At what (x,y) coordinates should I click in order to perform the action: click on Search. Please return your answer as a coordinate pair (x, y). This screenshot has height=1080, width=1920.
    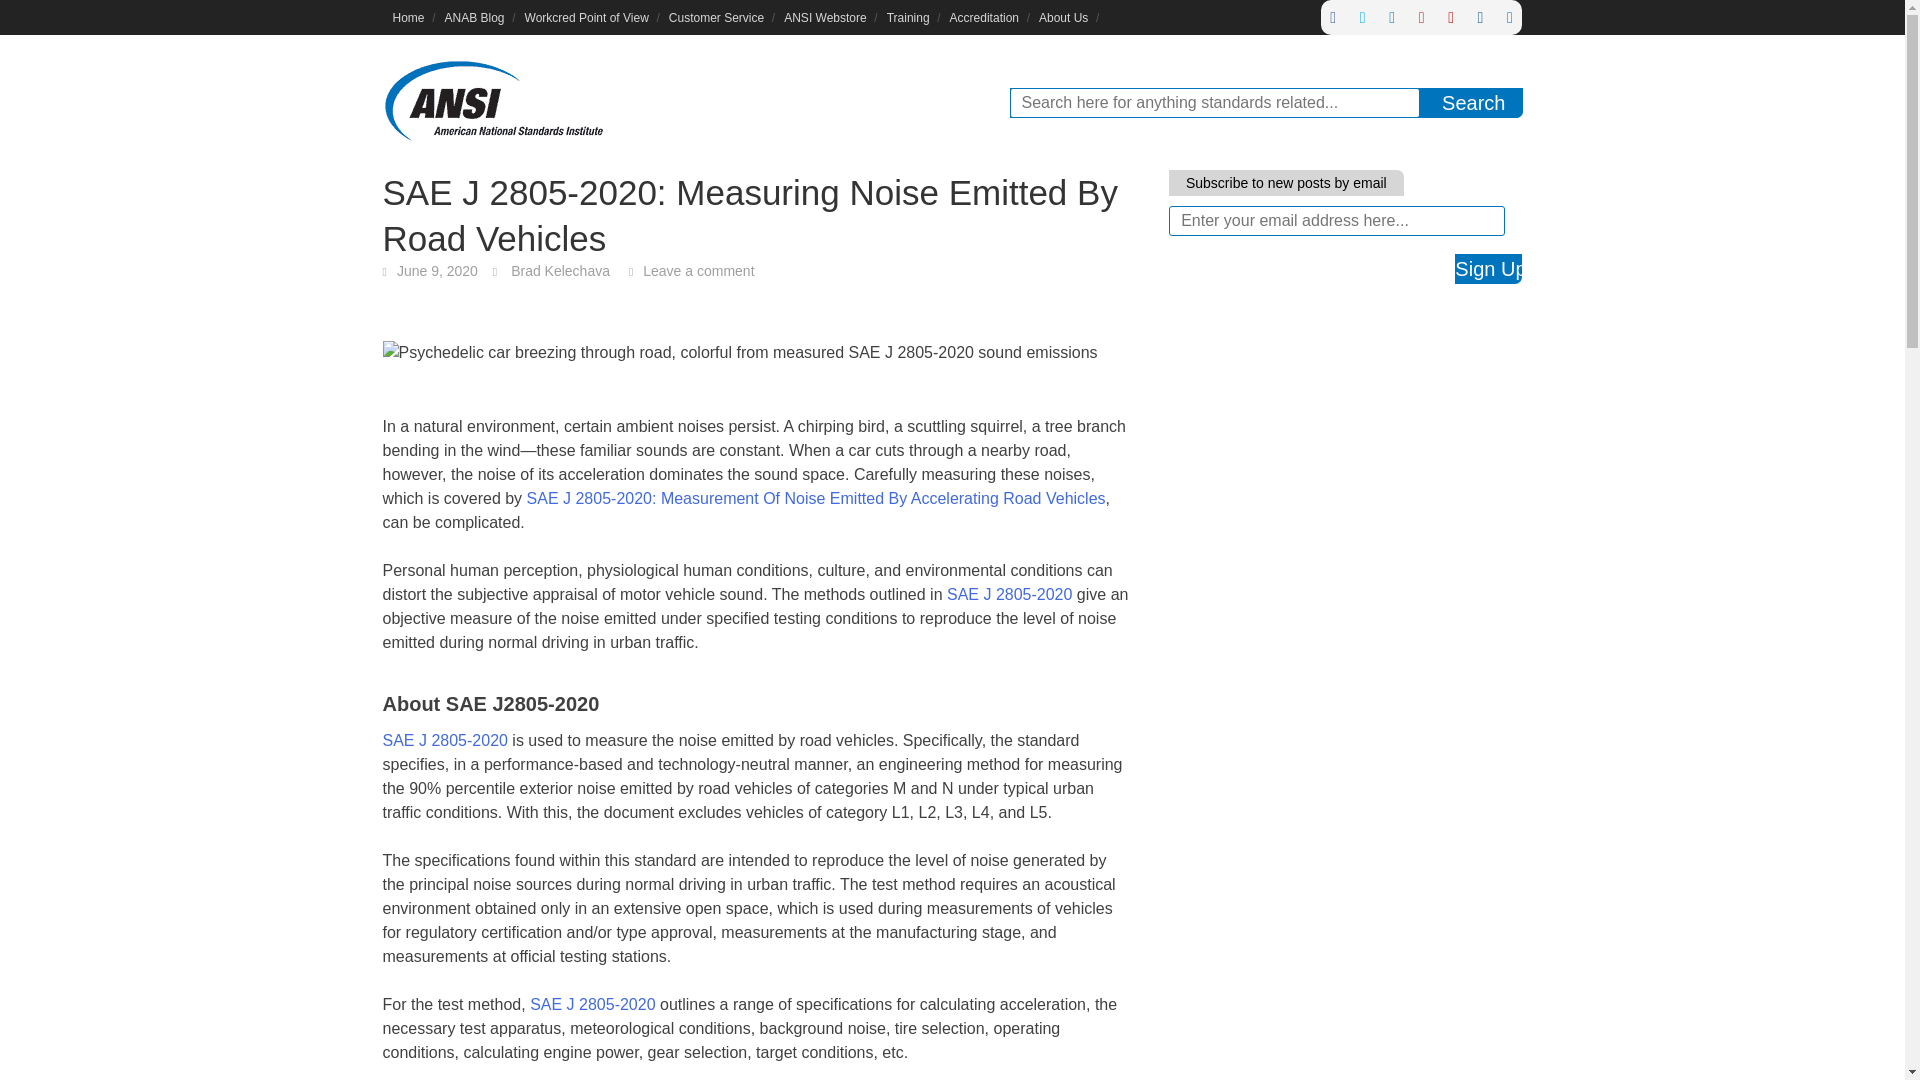
    Looking at the image, I should click on (1473, 102).